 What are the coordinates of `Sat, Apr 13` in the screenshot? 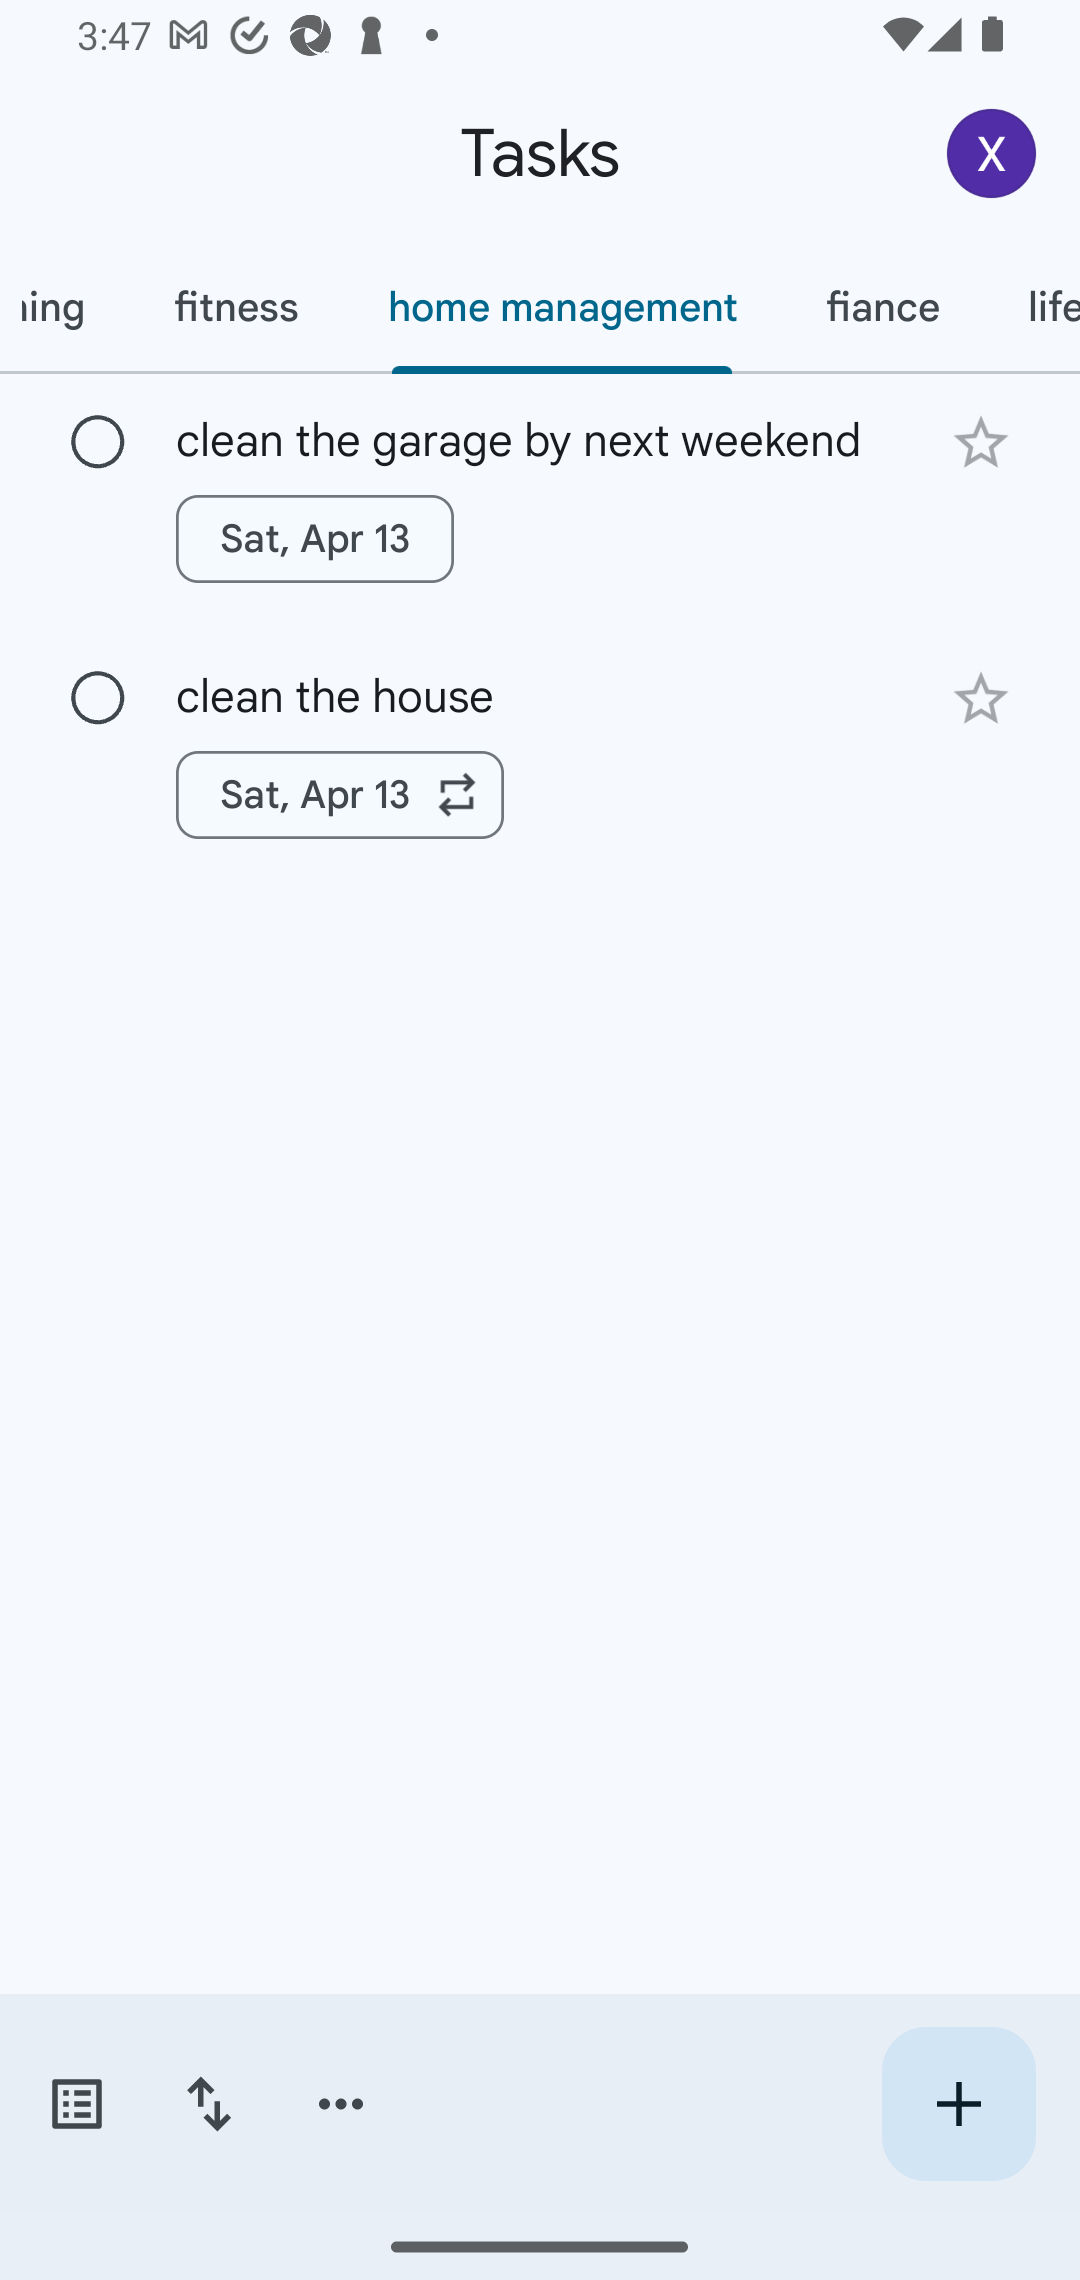 It's located at (340, 795).